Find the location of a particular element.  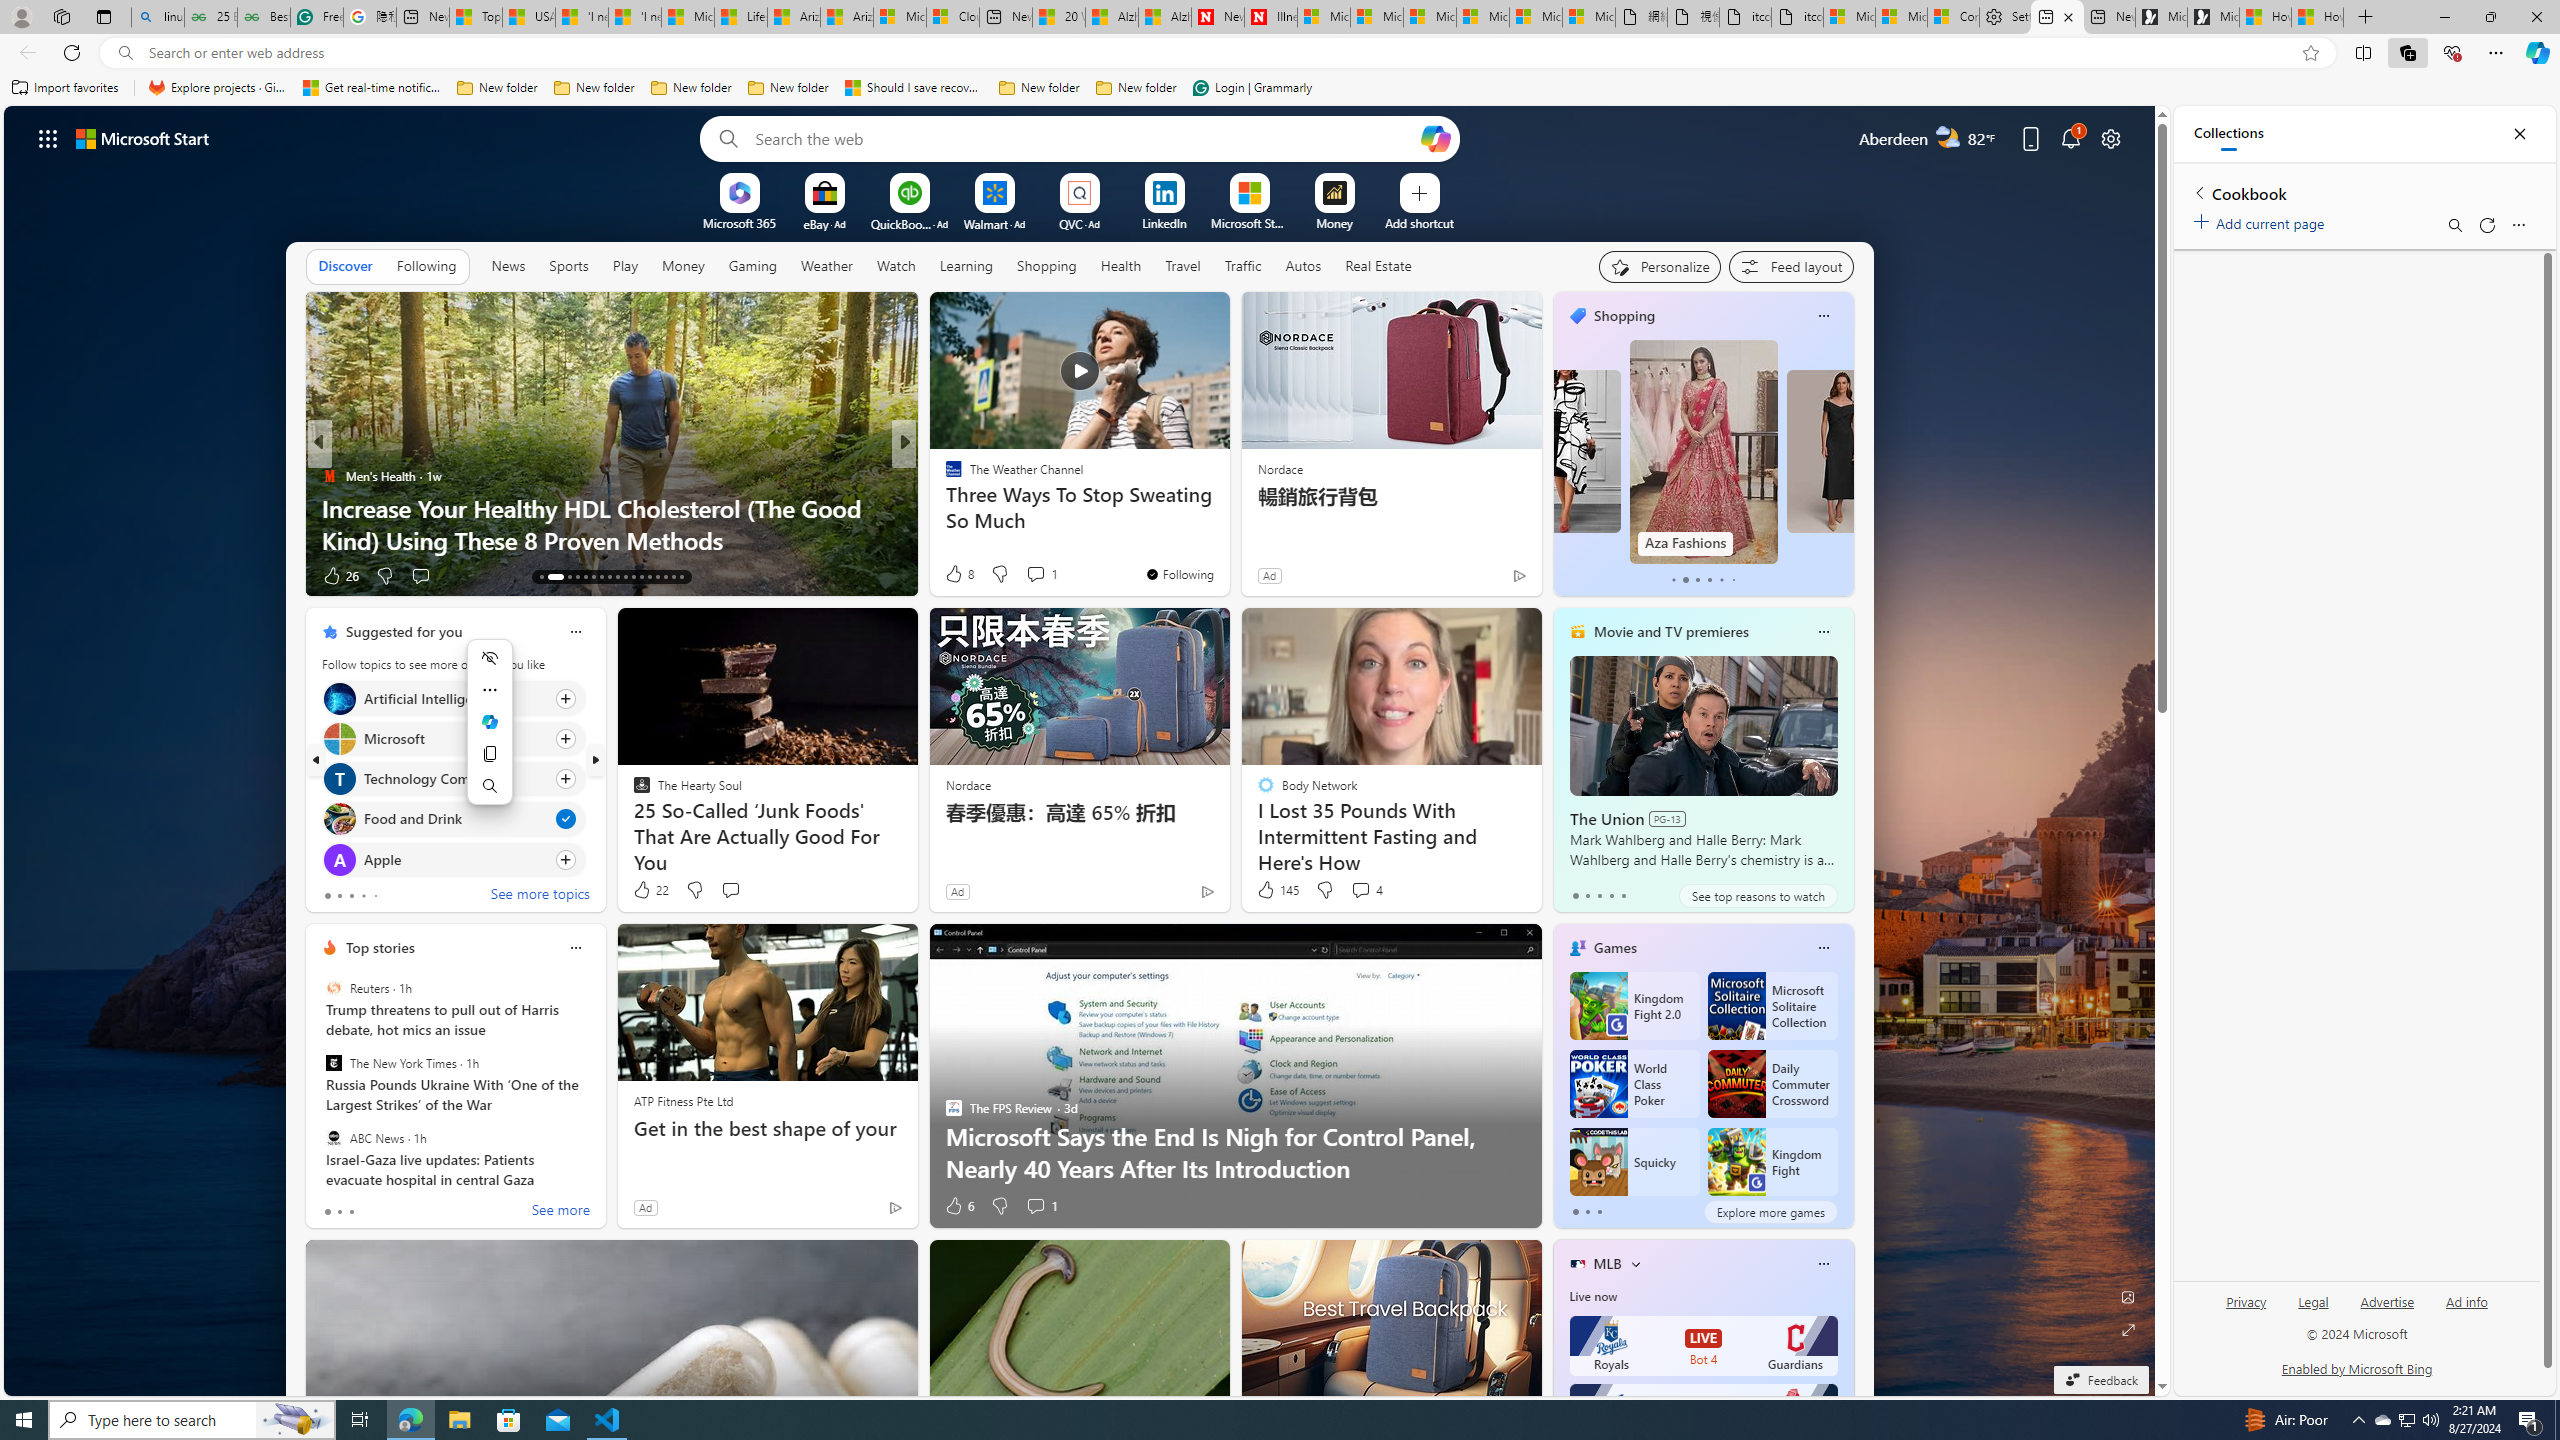

Lifestyle - MSN is located at coordinates (740, 17).